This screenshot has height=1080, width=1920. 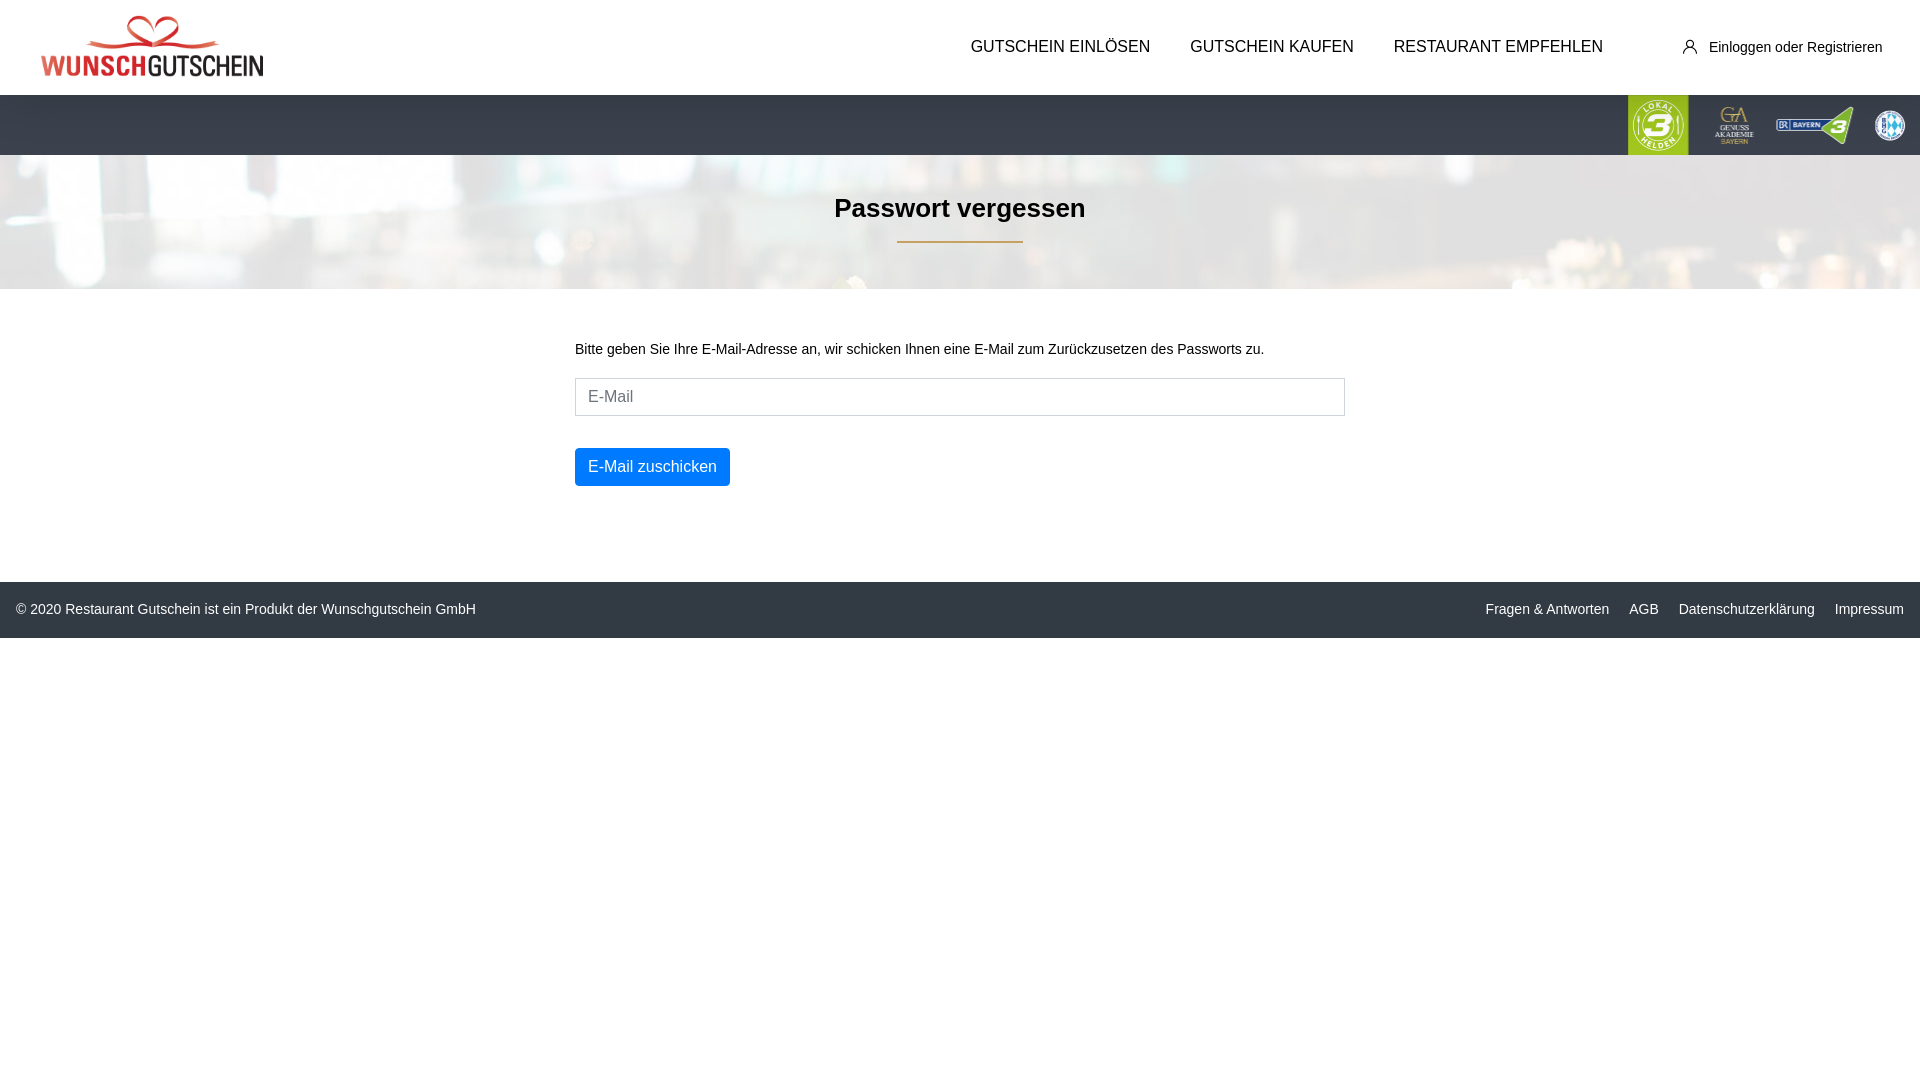 What do you see at coordinates (1548, 609) in the screenshot?
I see `Fragen & Antworten` at bounding box center [1548, 609].